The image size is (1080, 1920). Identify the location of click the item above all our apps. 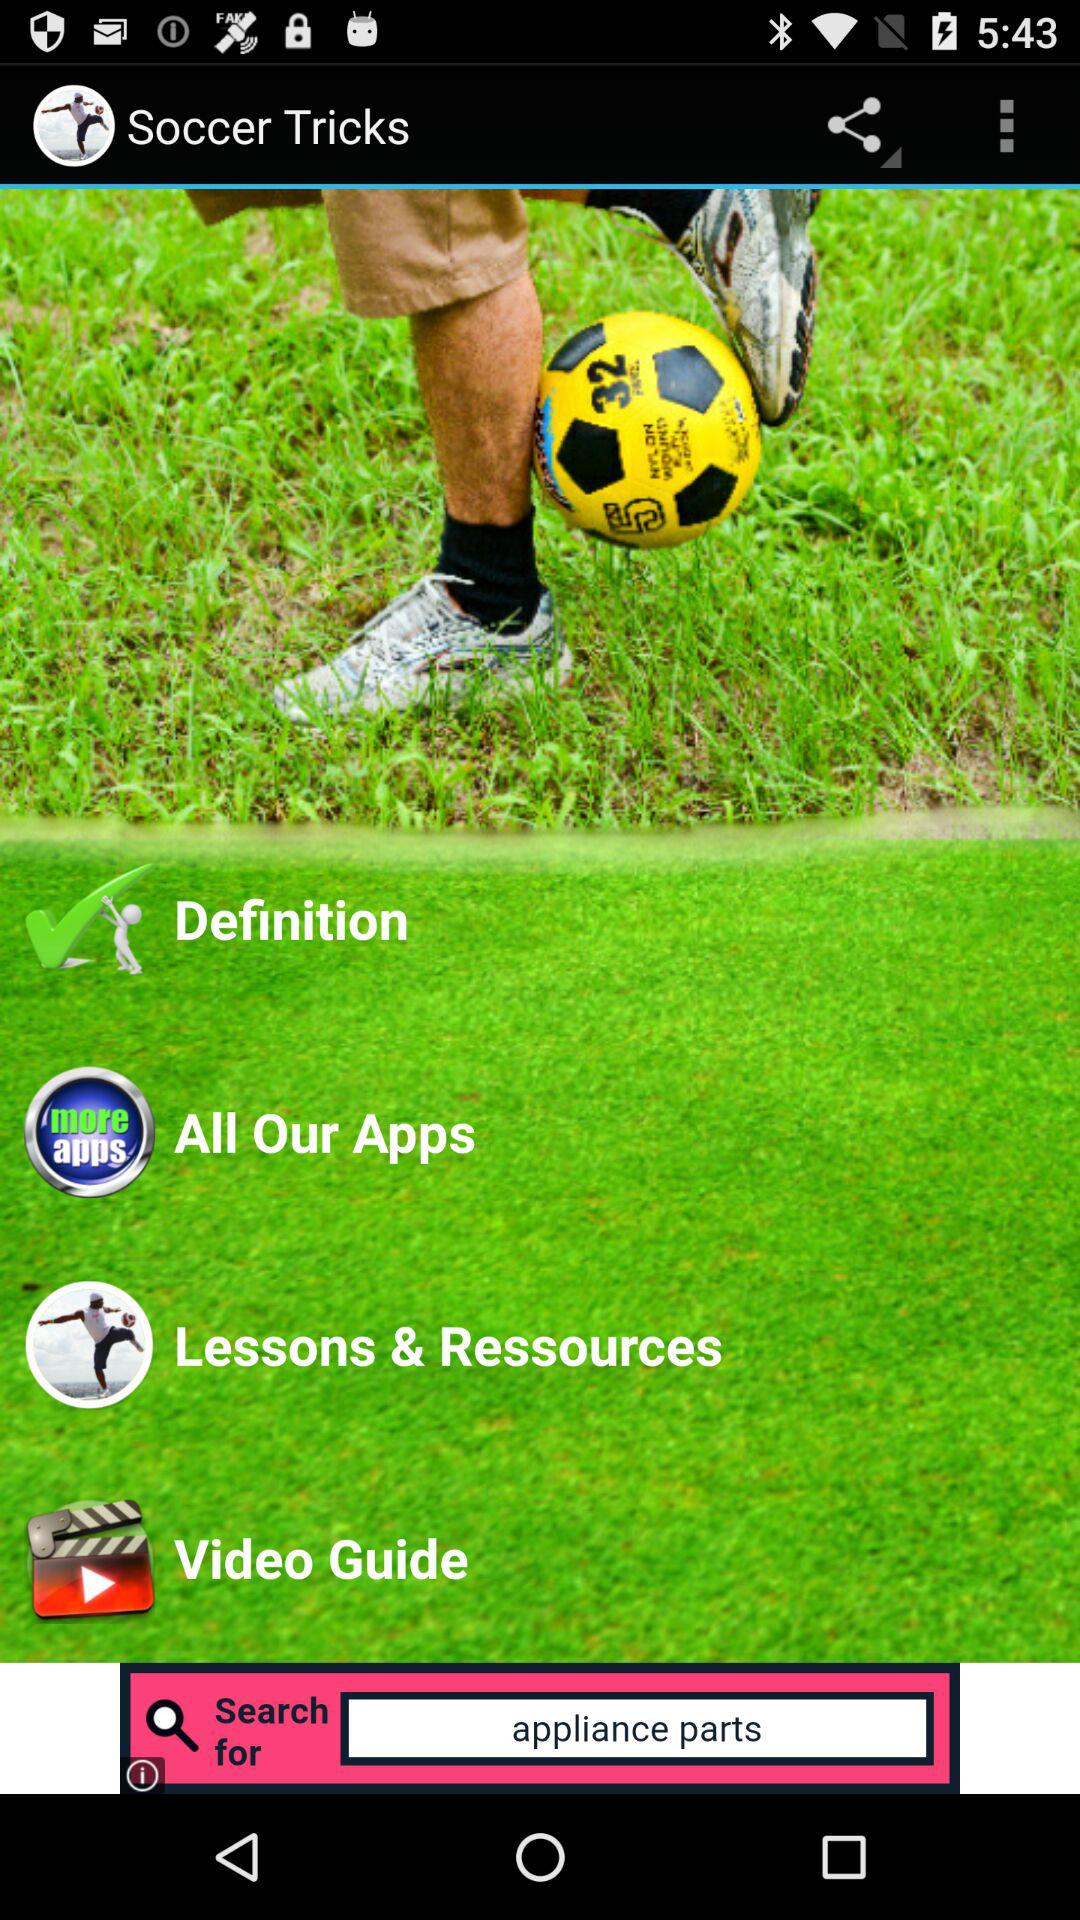
(615, 918).